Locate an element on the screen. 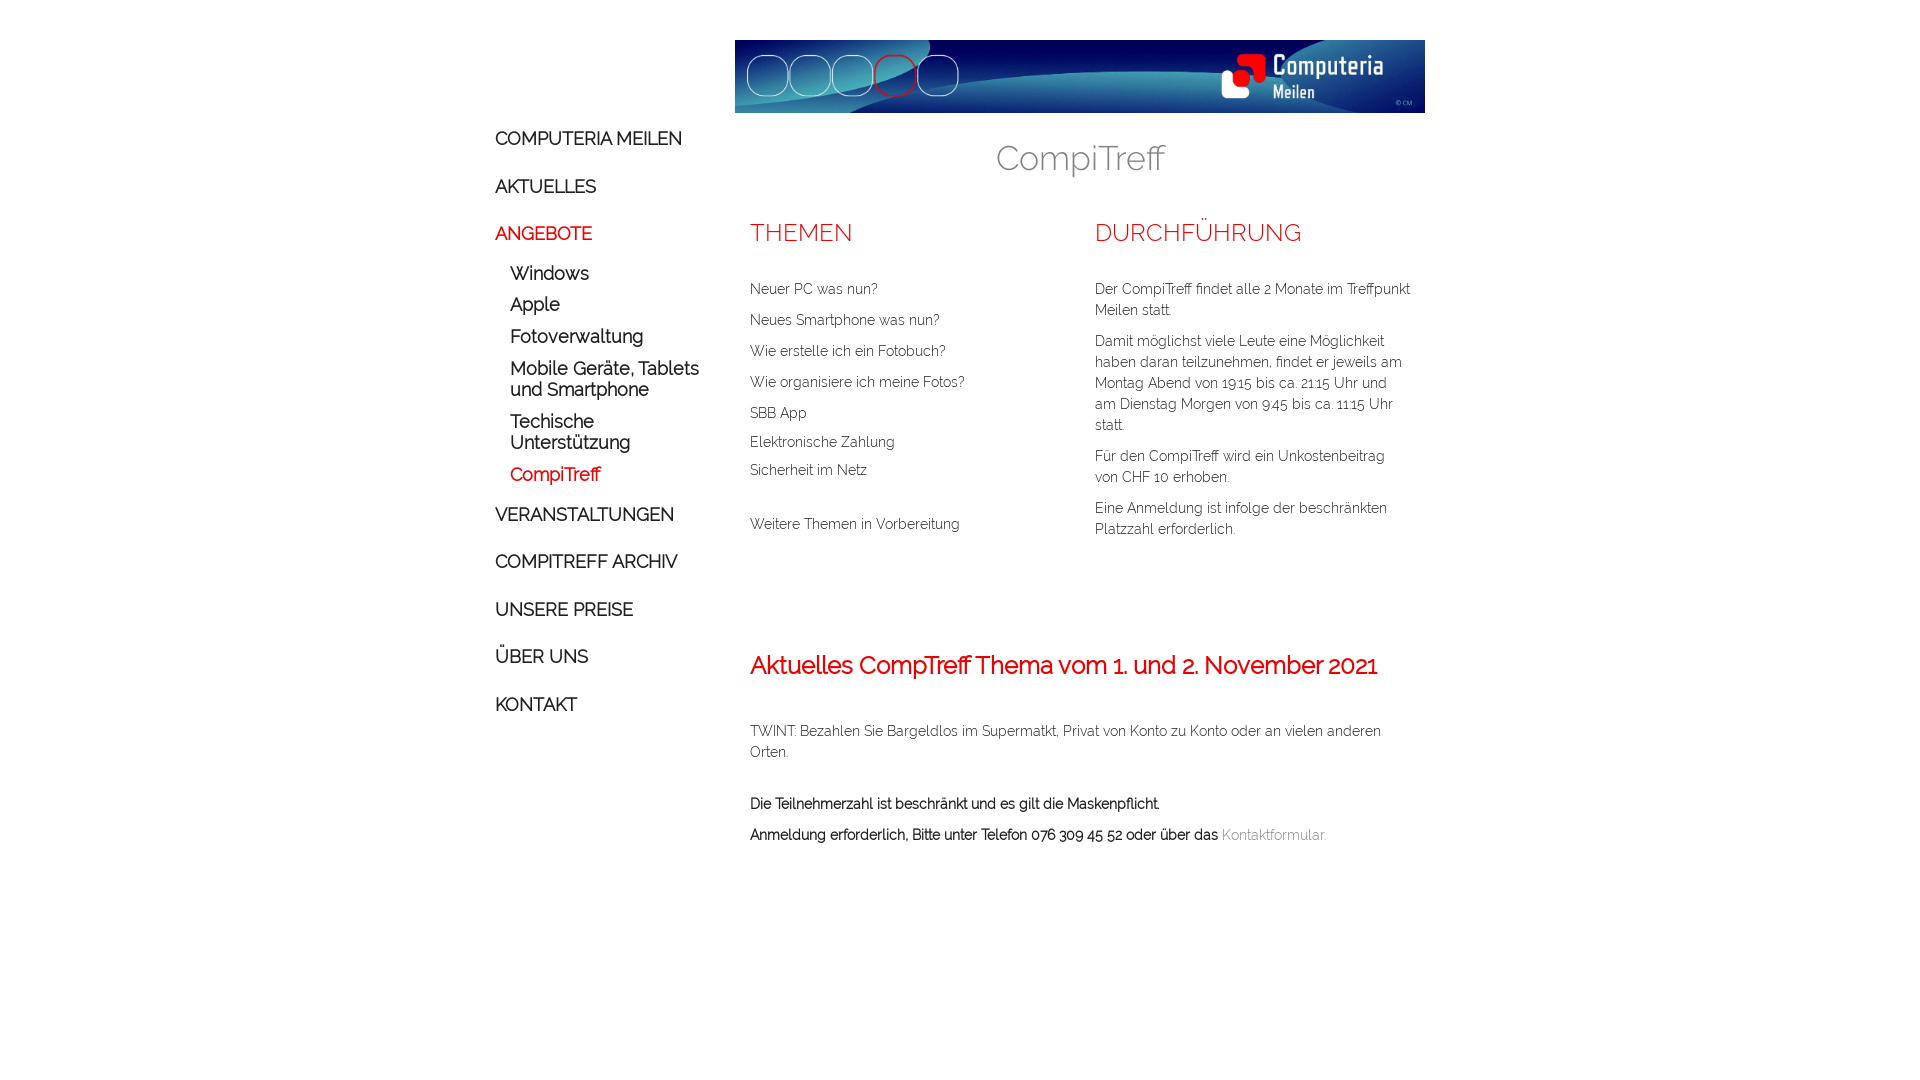 Image resolution: width=1920 pixels, height=1080 pixels. ANGEBOTE is located at coordinates (600, 234).